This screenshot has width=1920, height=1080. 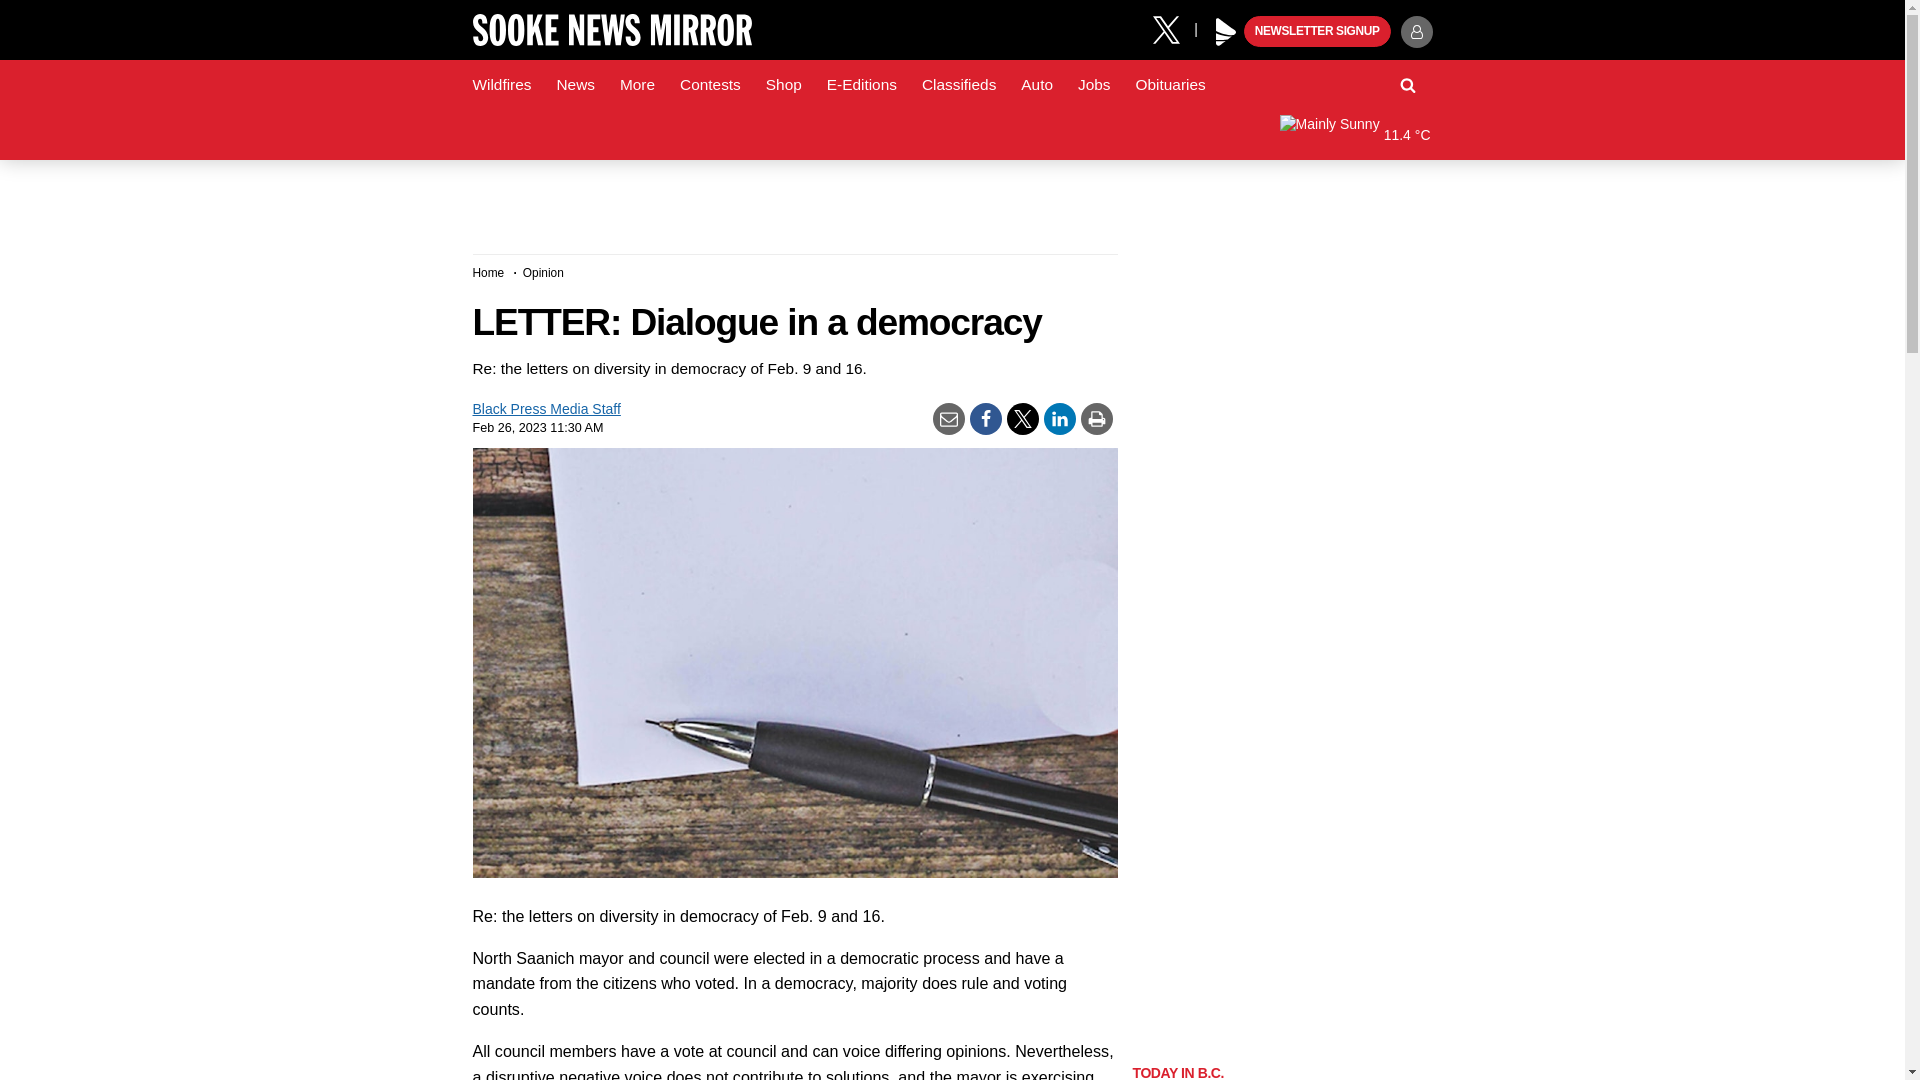 What do you see at coordinates (574, 85) in the screenshot?
I see `News` at bounding box center [574, 85].